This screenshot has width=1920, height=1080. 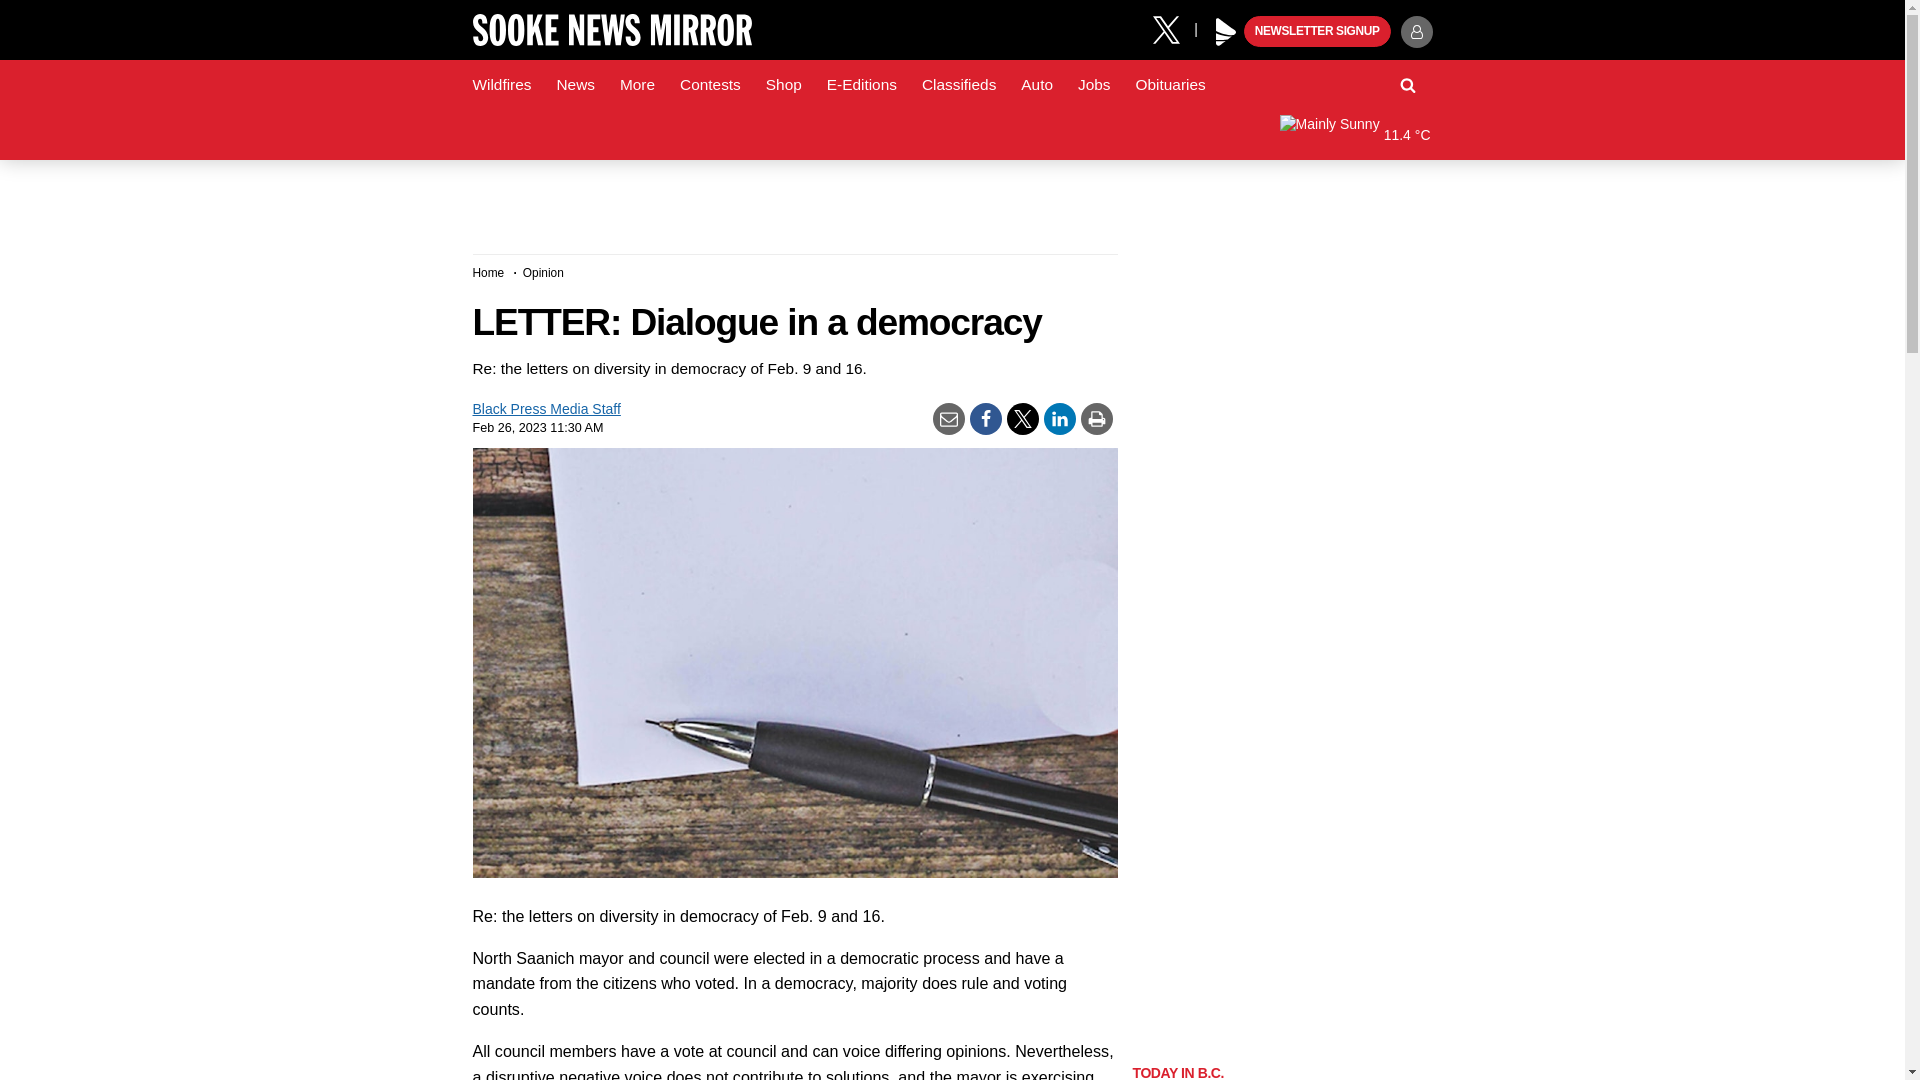 What do you see at coordinates (574, 85) in the screenshot?
I see `News` at bounding box center [574, 85].